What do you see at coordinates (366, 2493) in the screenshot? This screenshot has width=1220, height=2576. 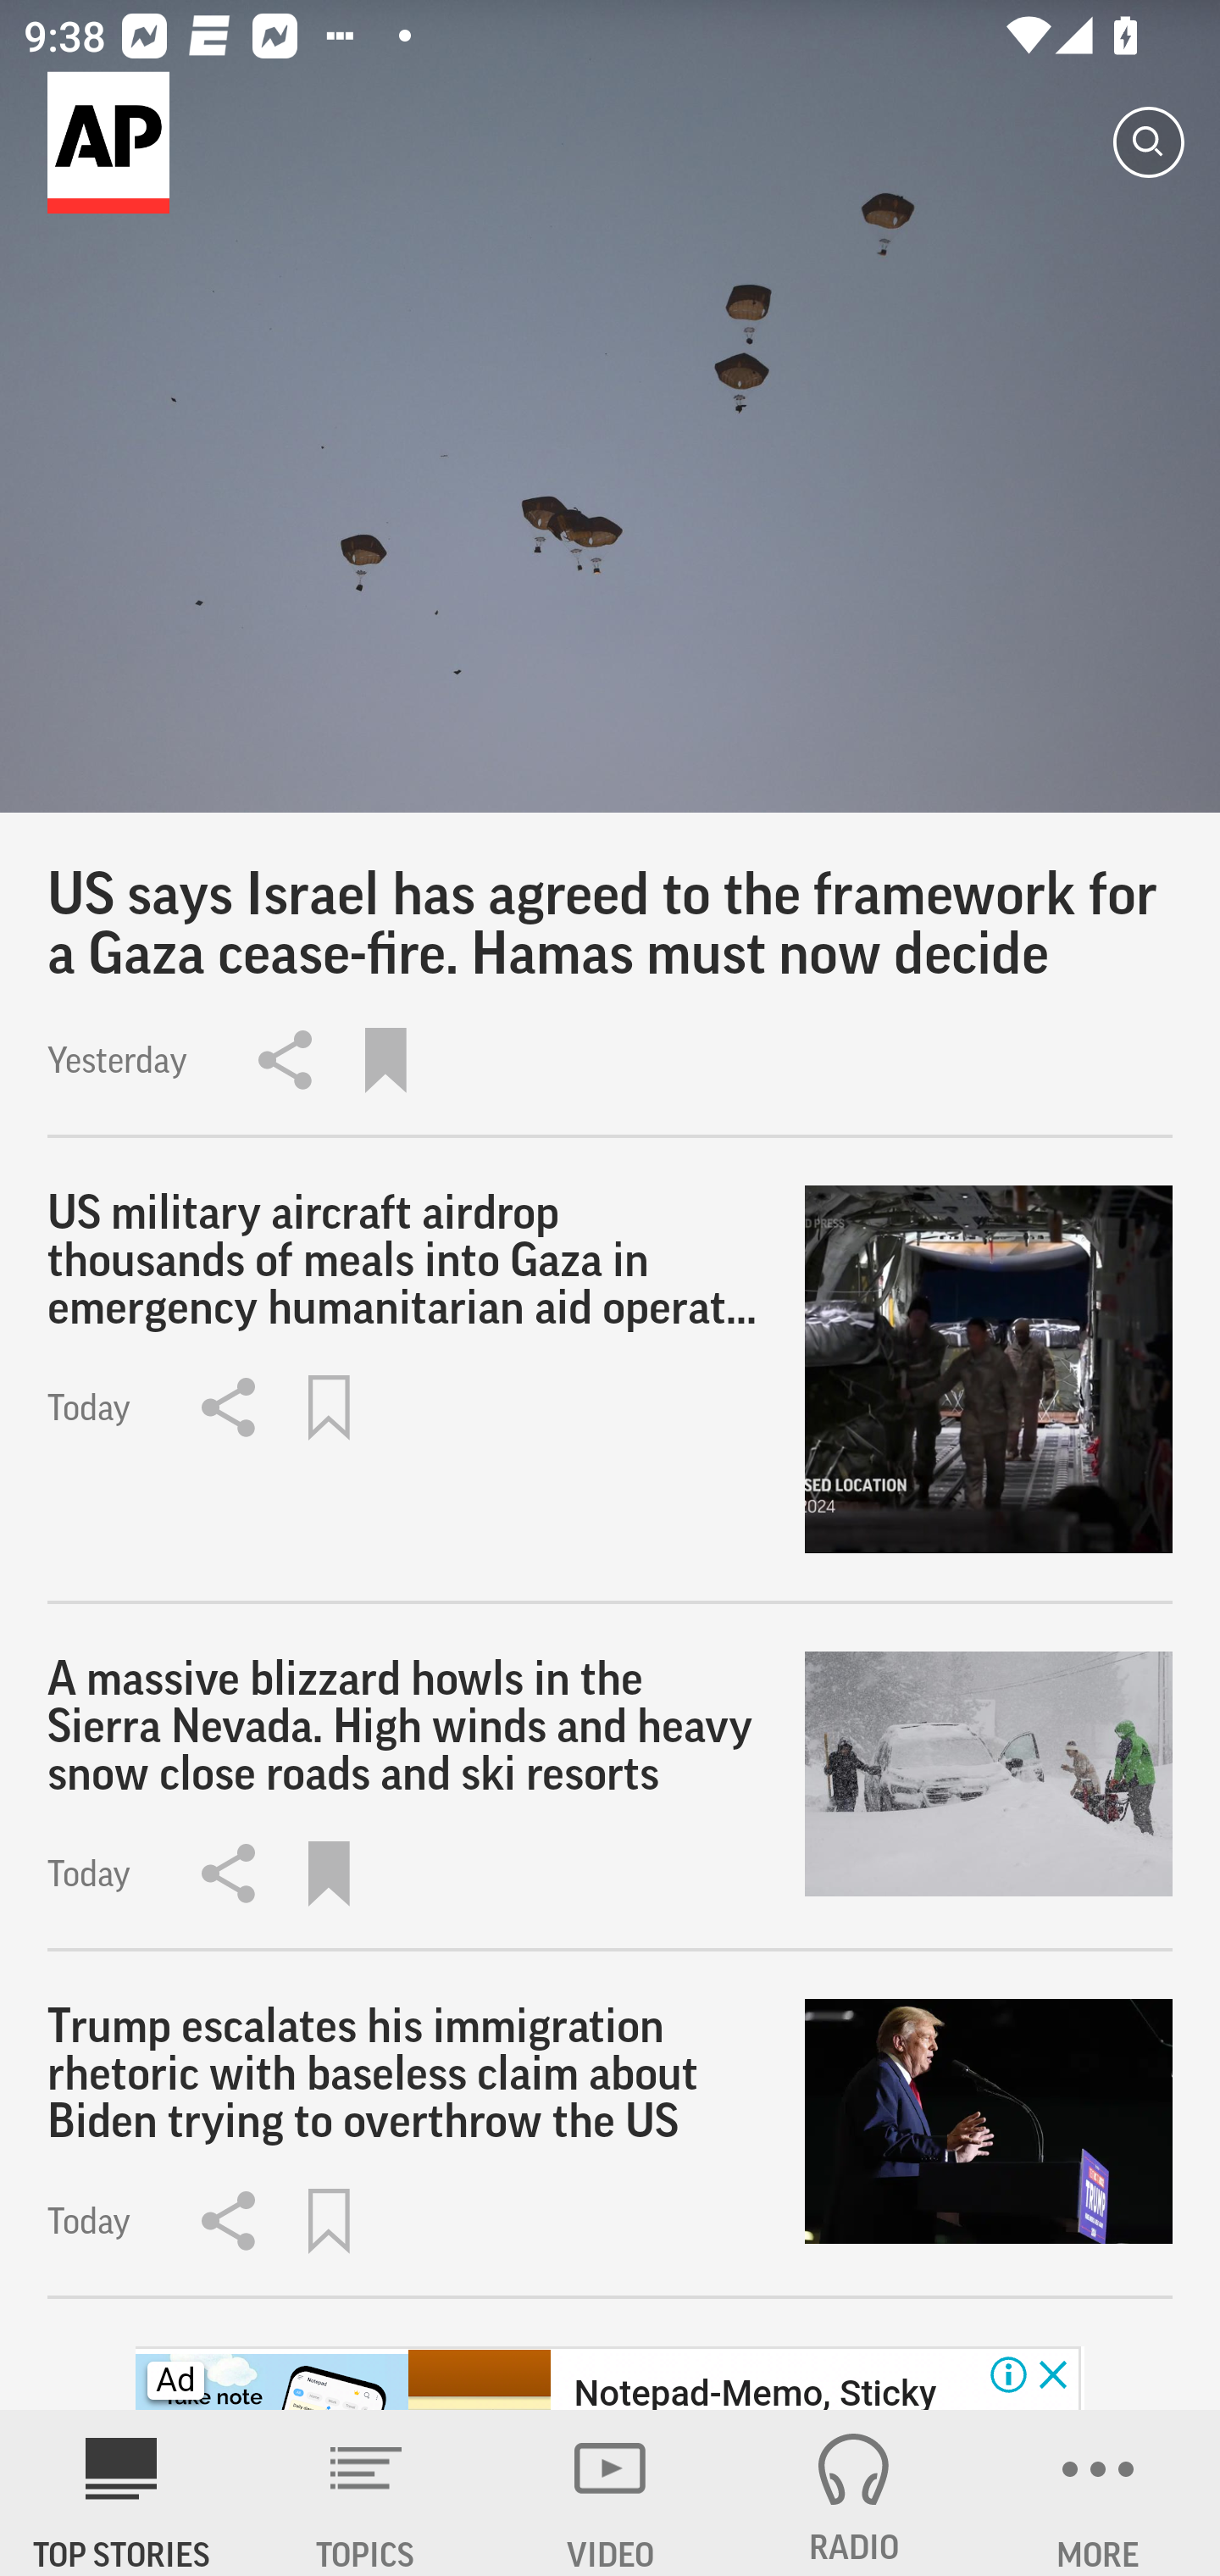 I see `TOPICS` at bounding box center [366, 2493].